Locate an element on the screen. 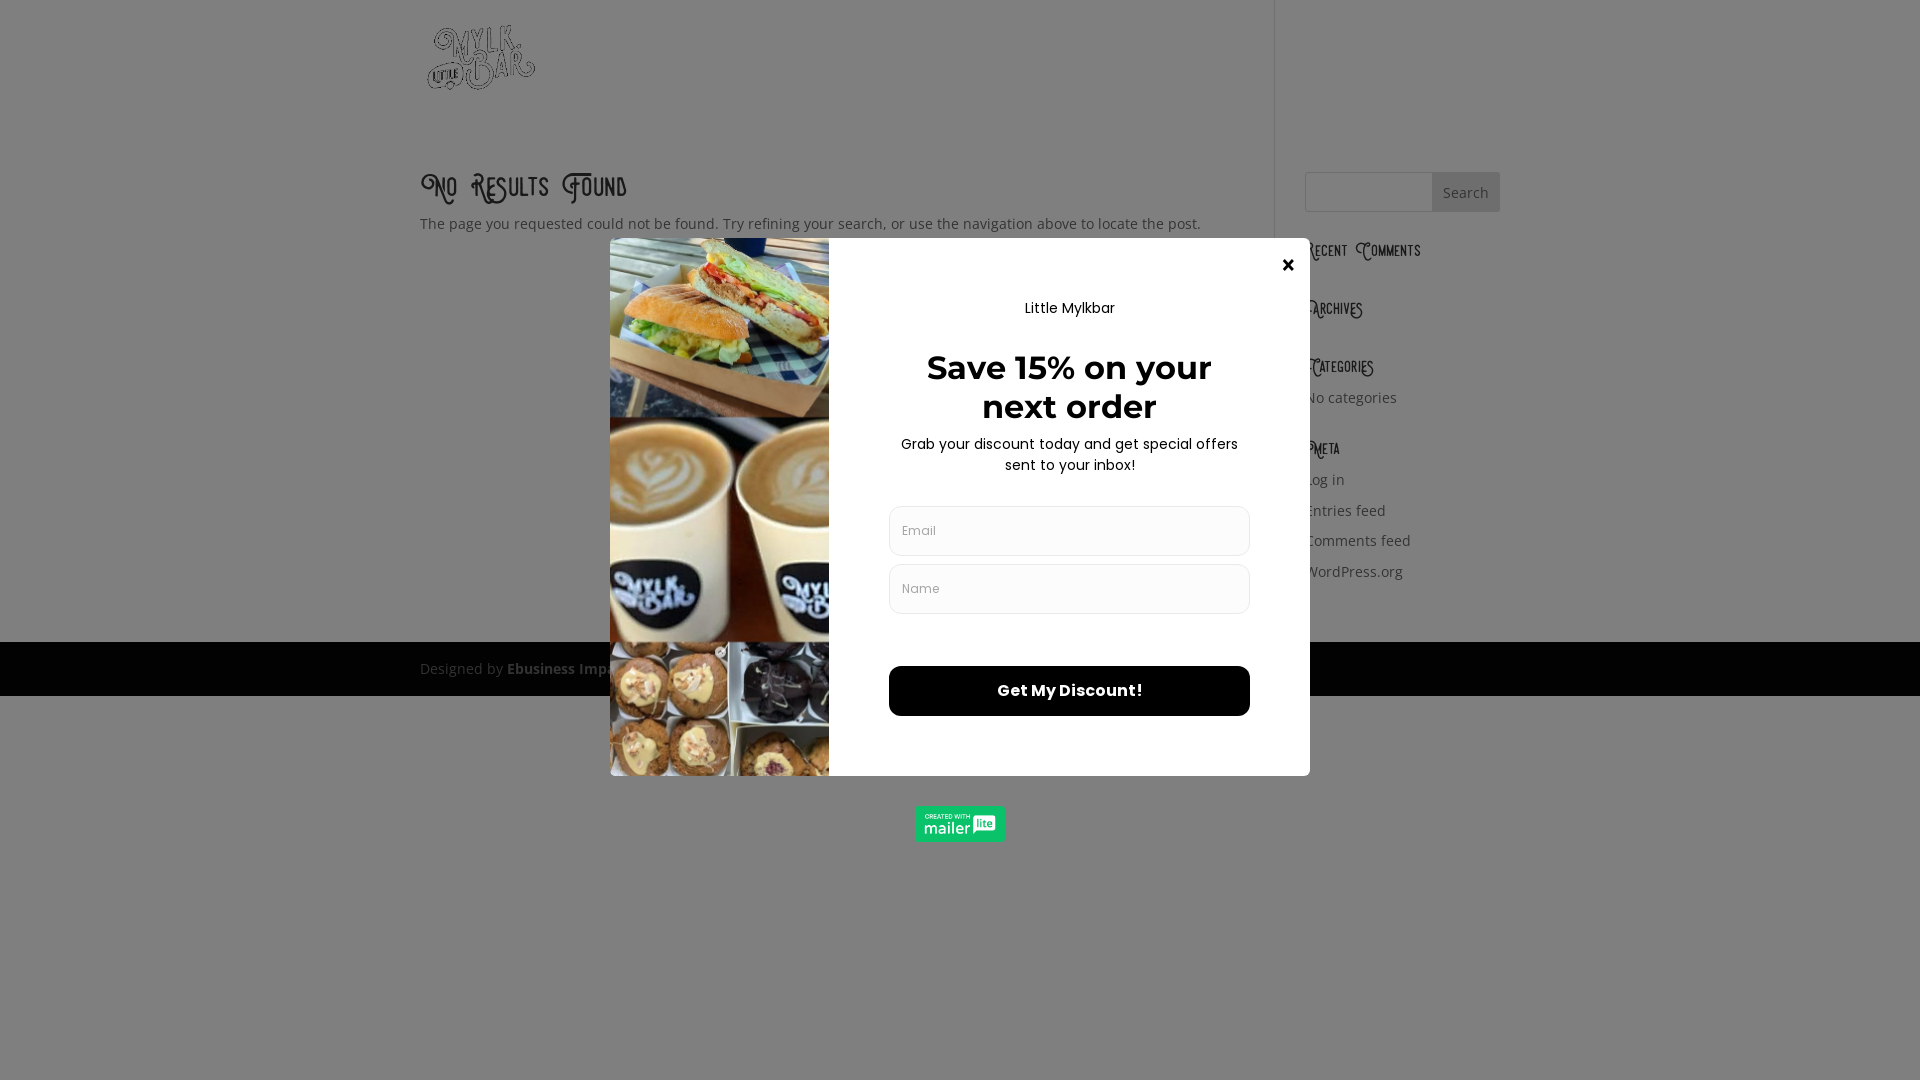 The image size is (1920, 1080). About is located at coordinates (1267, 82).